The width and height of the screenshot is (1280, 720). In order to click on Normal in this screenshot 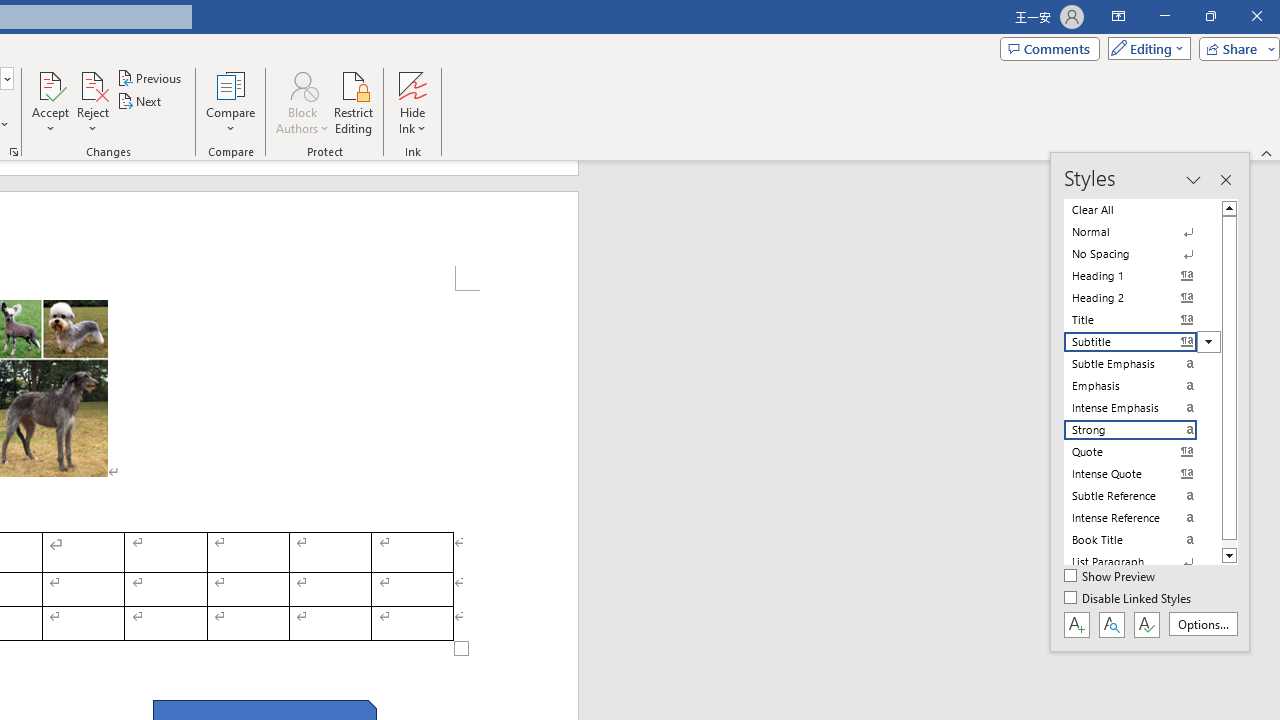, I will do `click(1142, 232)`.